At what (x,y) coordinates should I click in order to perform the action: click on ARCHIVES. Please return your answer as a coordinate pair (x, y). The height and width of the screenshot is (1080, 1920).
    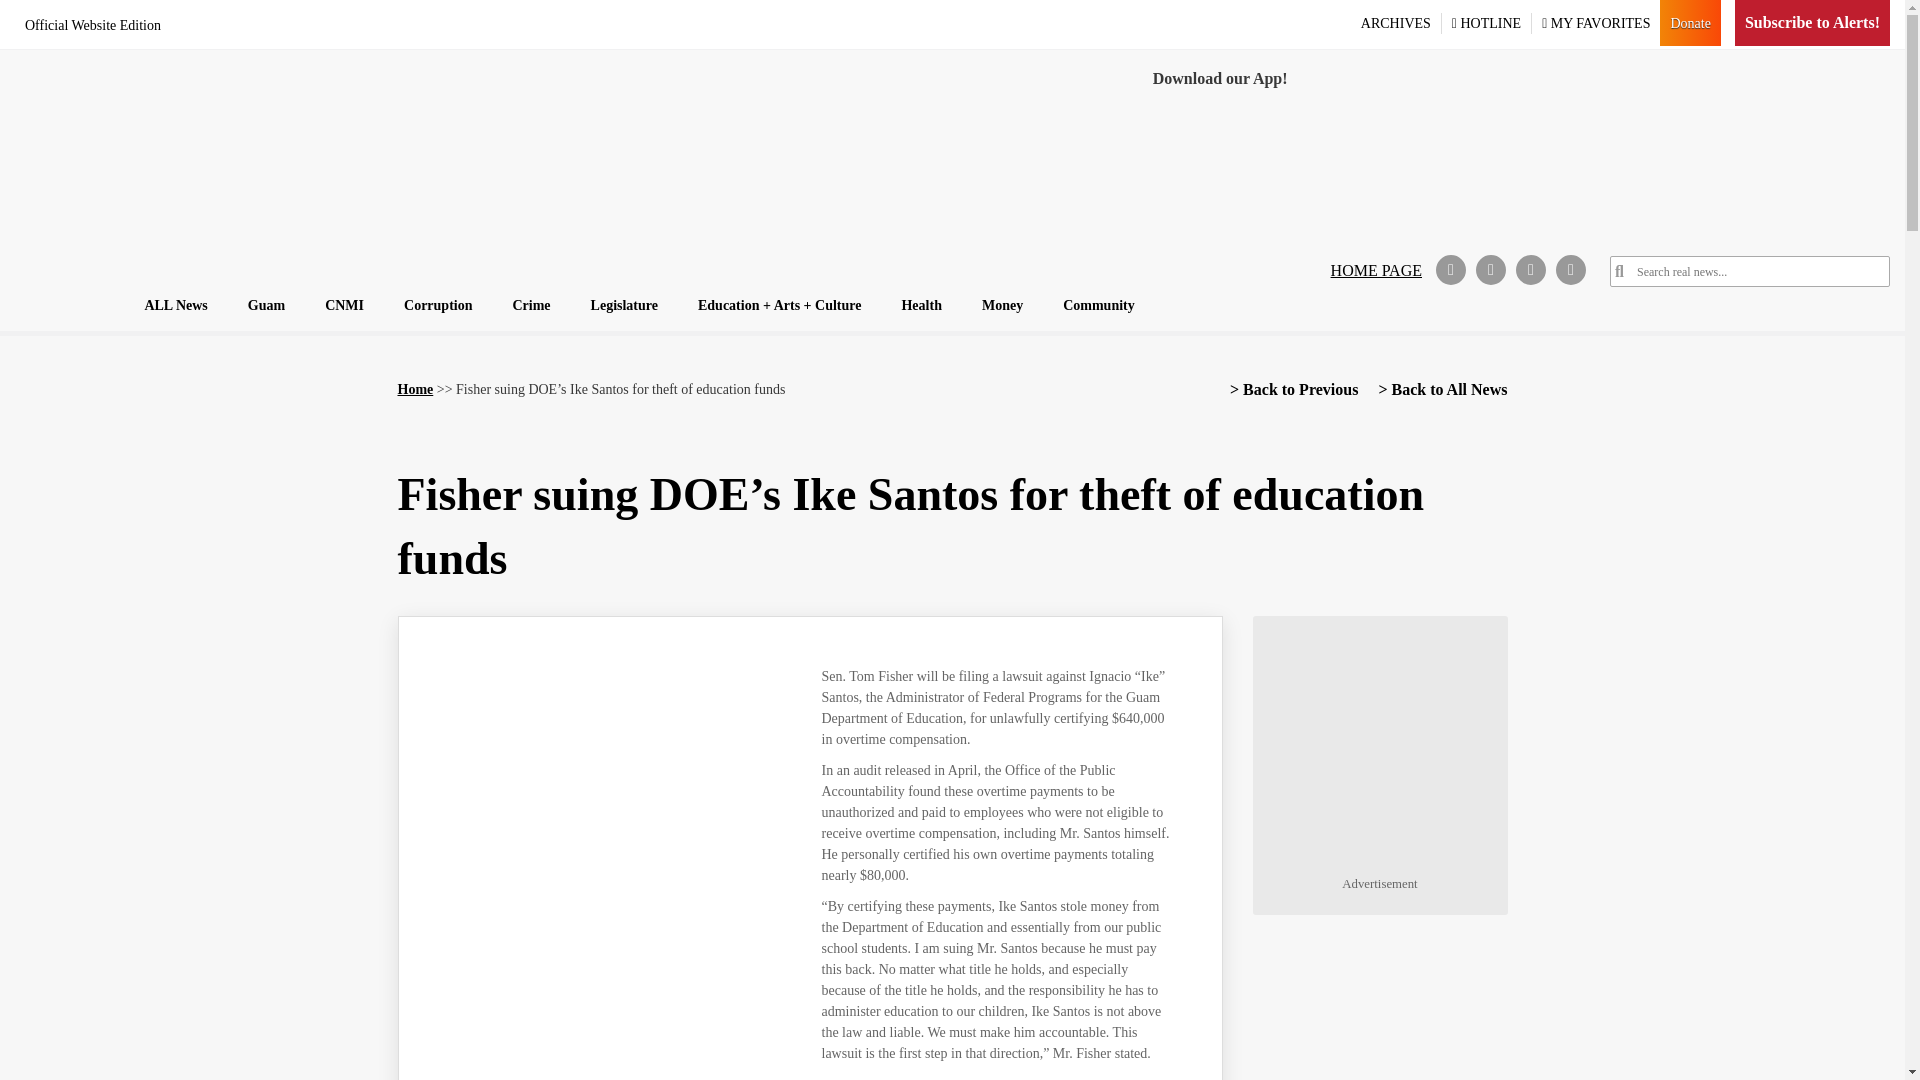
    Looking at the image, I should click on (1398, 22).